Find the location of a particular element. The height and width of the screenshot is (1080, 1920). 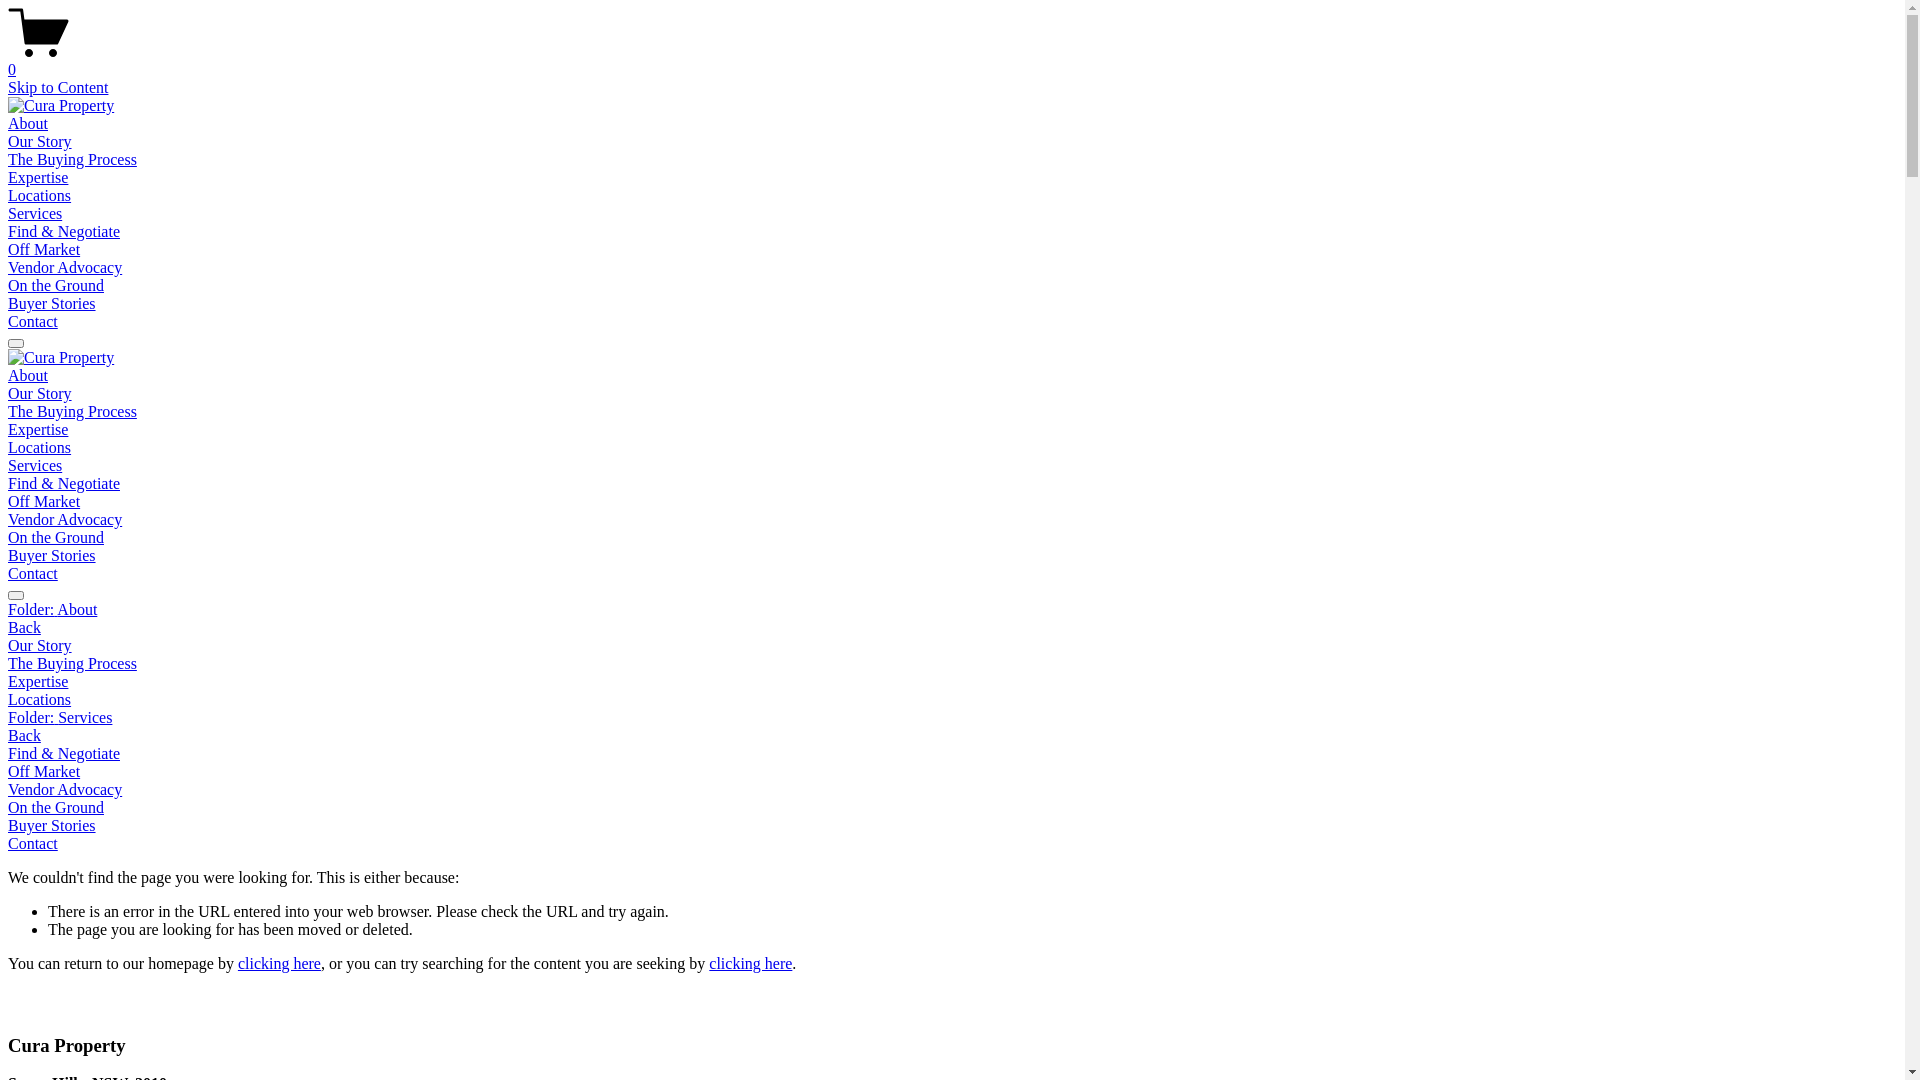

Contact is located at coordinates (33, 574).